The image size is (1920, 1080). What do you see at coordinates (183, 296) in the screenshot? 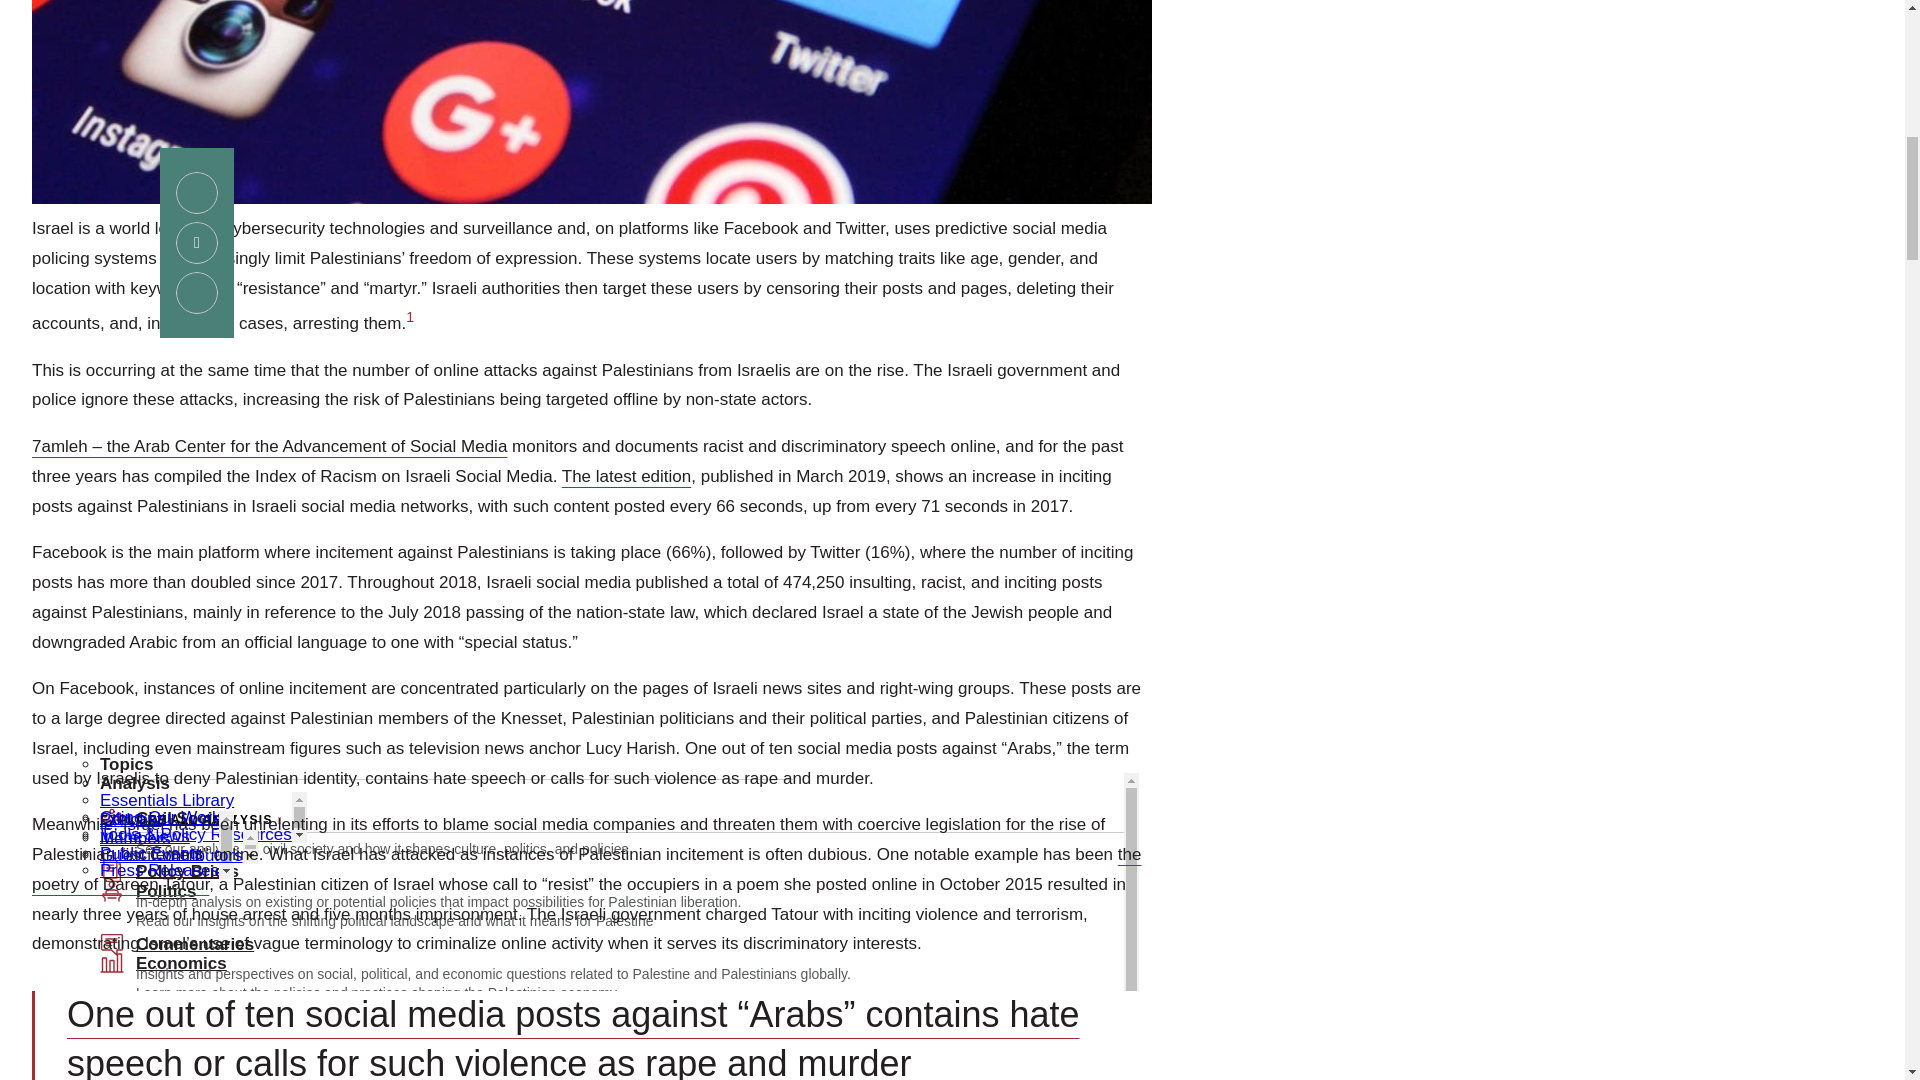
I see `Policy Labs` at bounding box center [183, 296].